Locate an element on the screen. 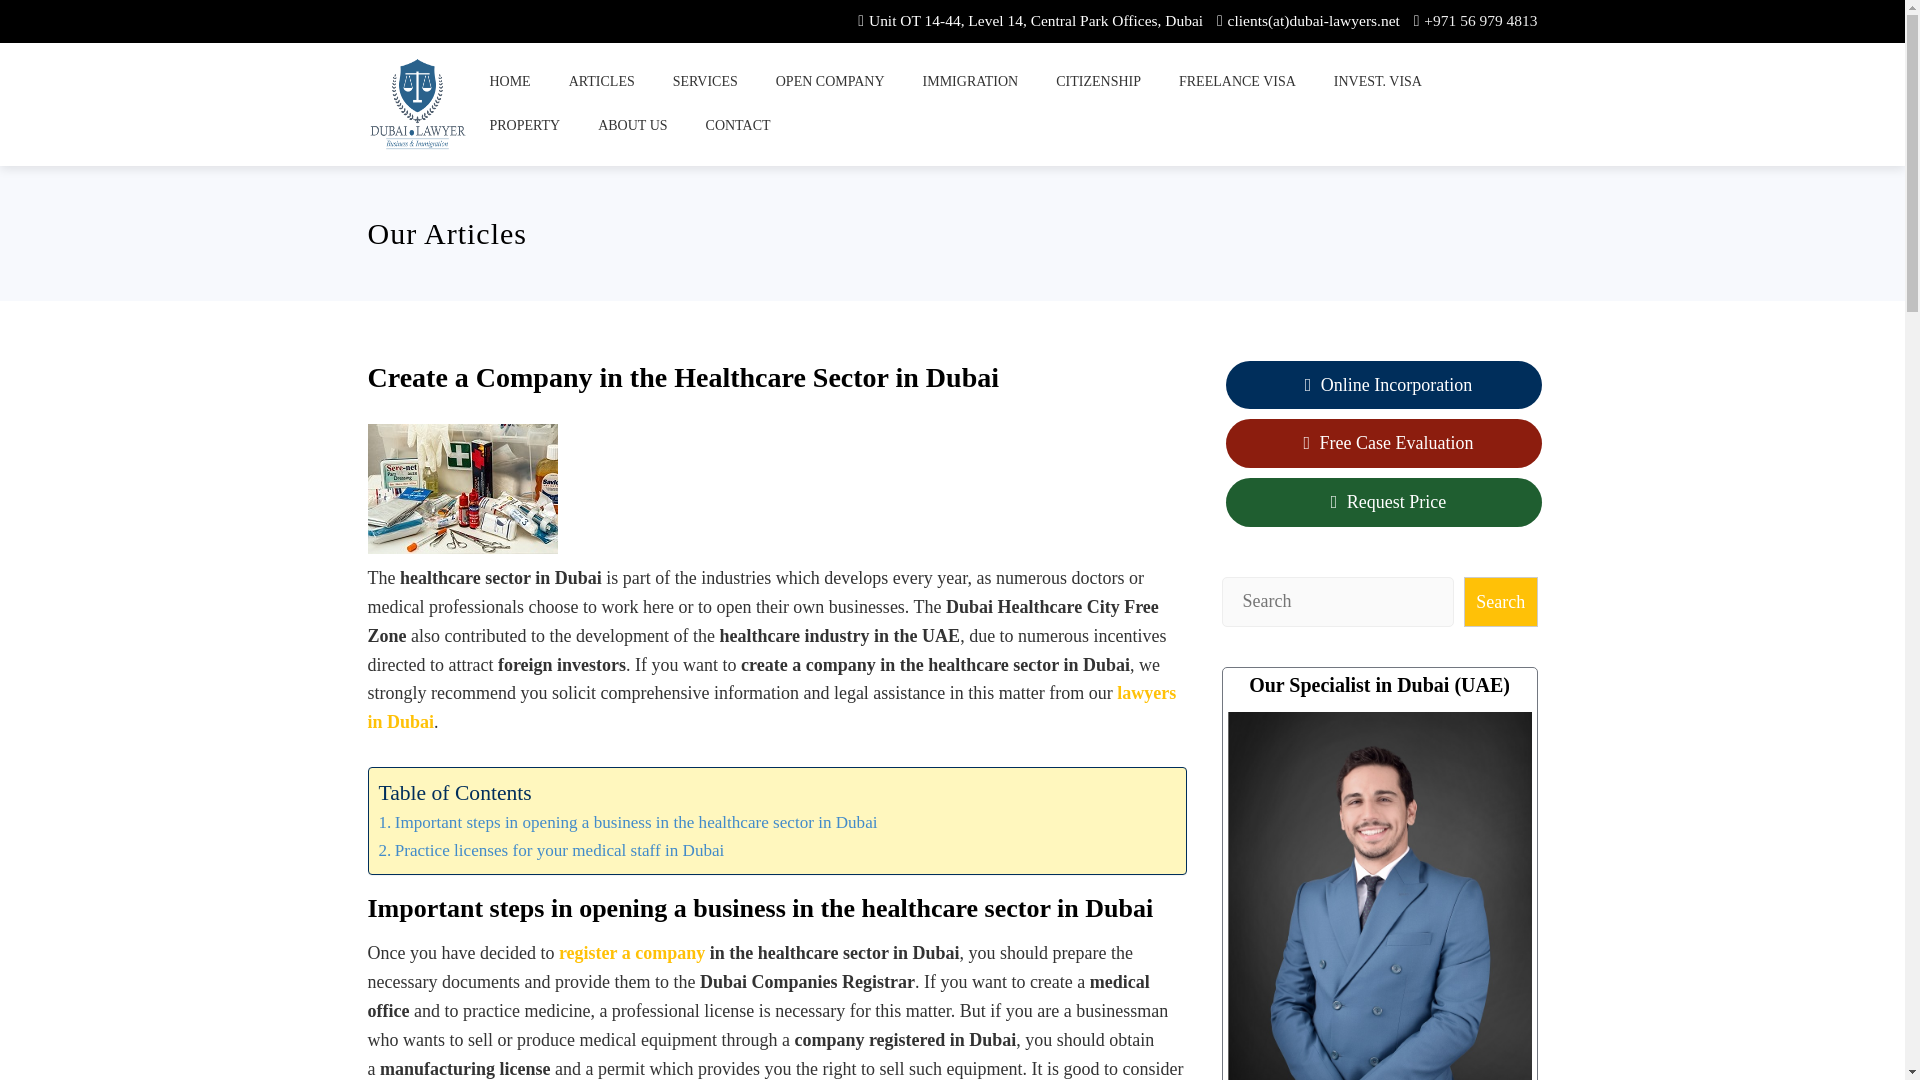 The width and height of the screenshot is (1920, 1080). PROPERTY is located at coordinates (524, 125).